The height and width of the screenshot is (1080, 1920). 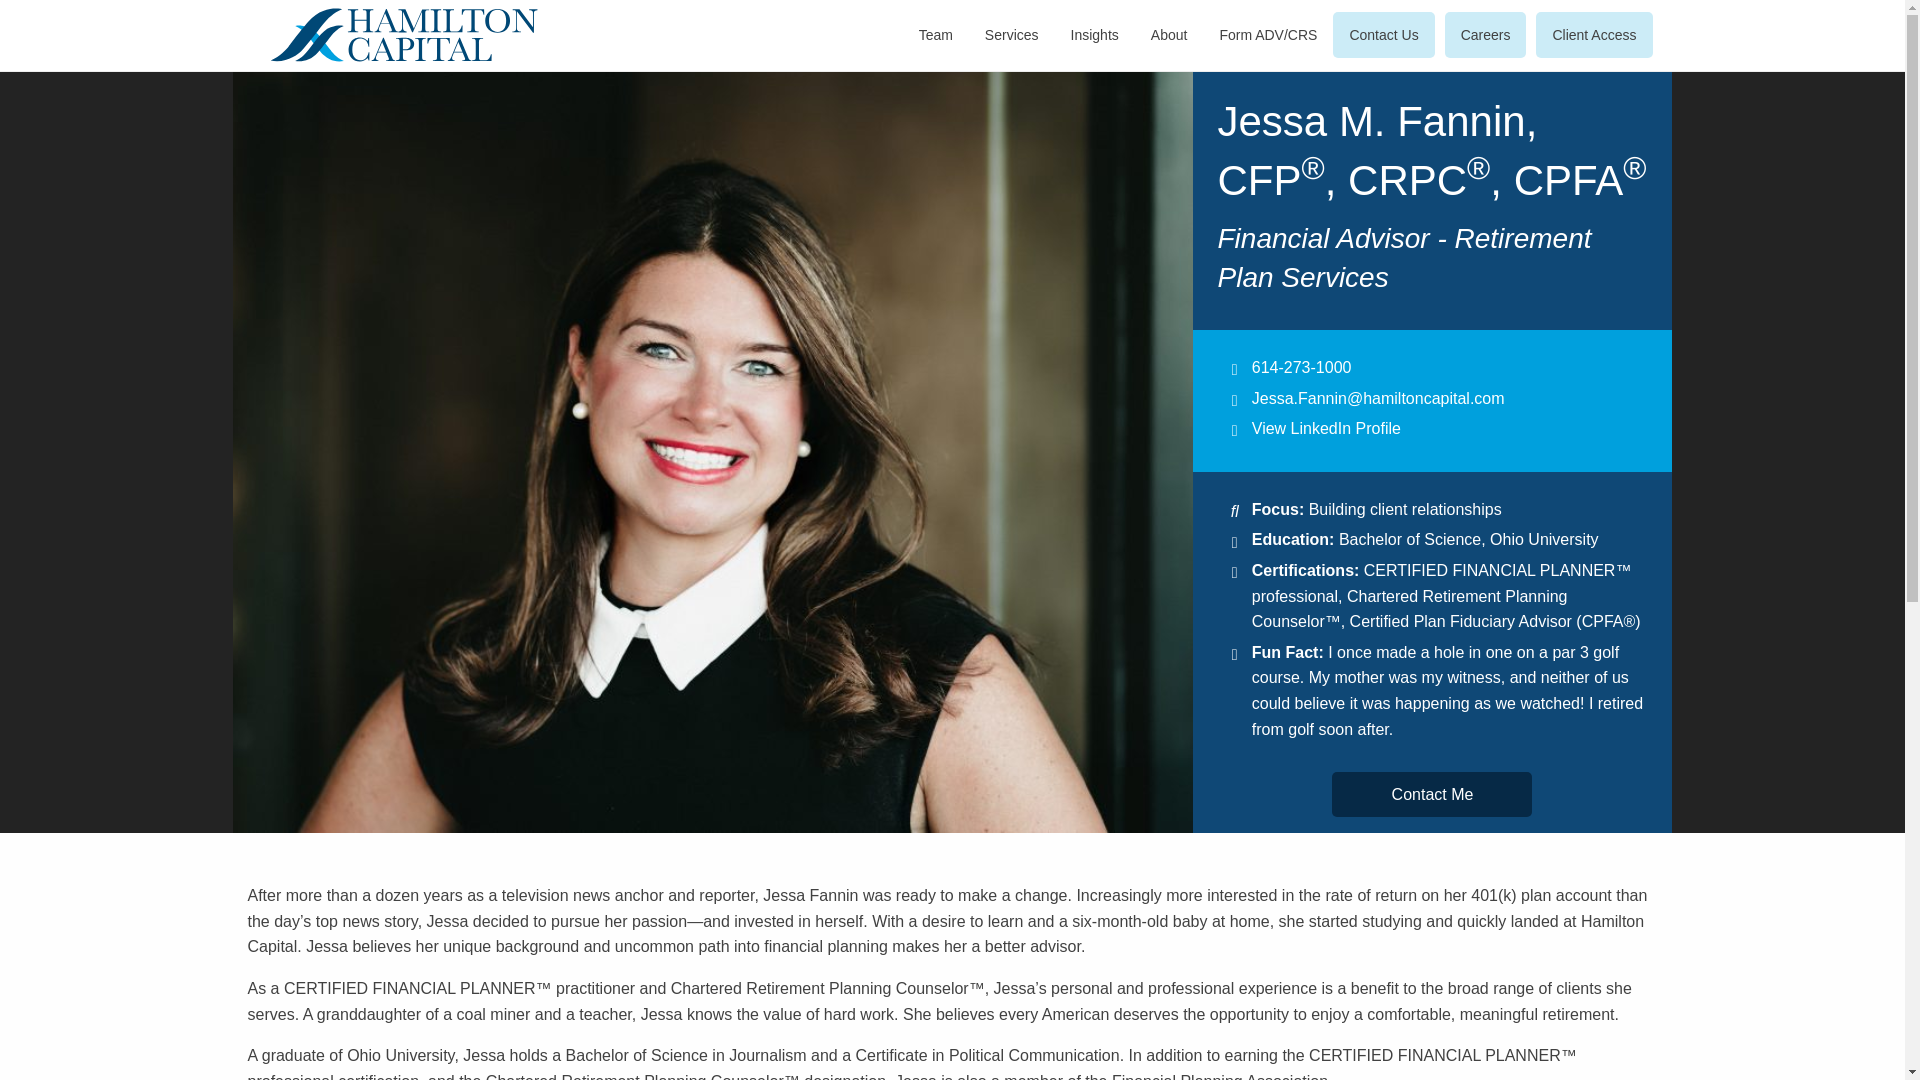 I want to click on Services, so click(x=1012, y=34).